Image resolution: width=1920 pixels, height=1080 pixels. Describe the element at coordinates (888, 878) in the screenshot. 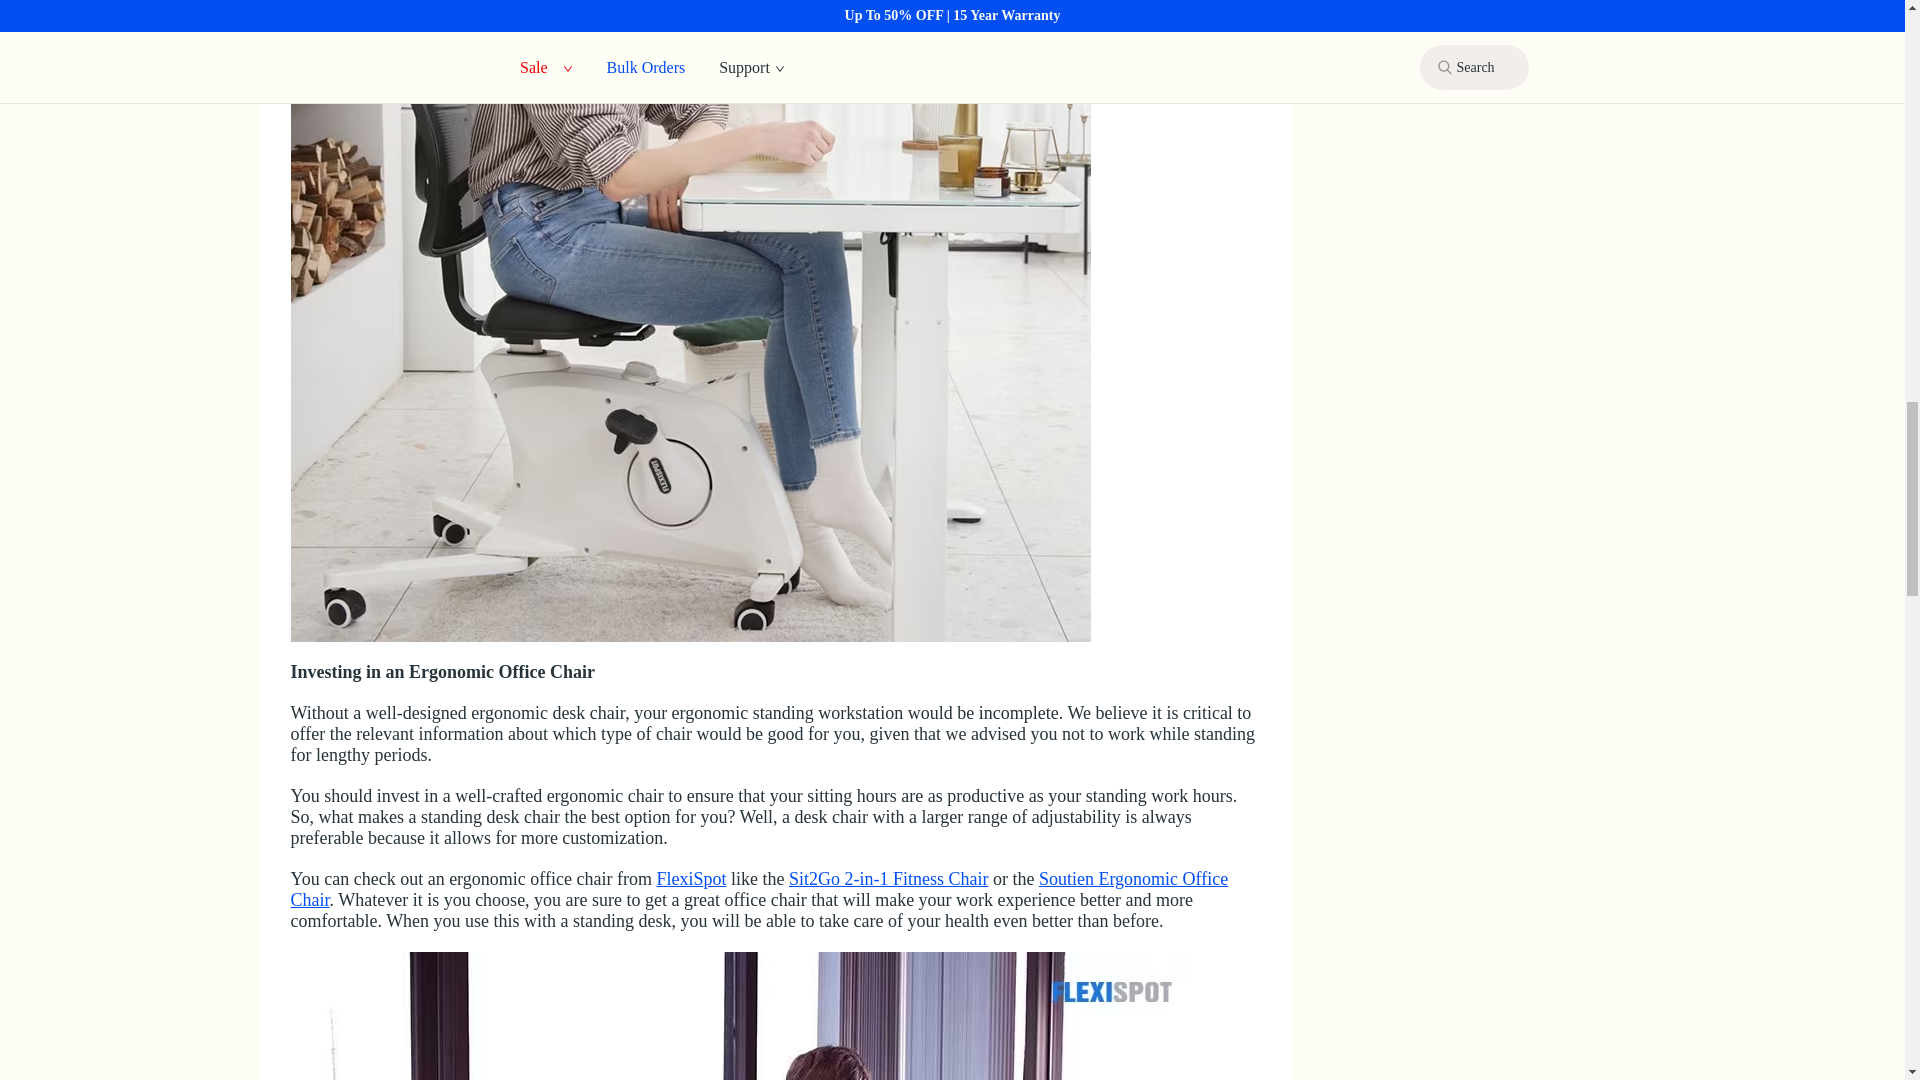

I see `Sit2Go 2-in-1 Fitness Chair` at that location.